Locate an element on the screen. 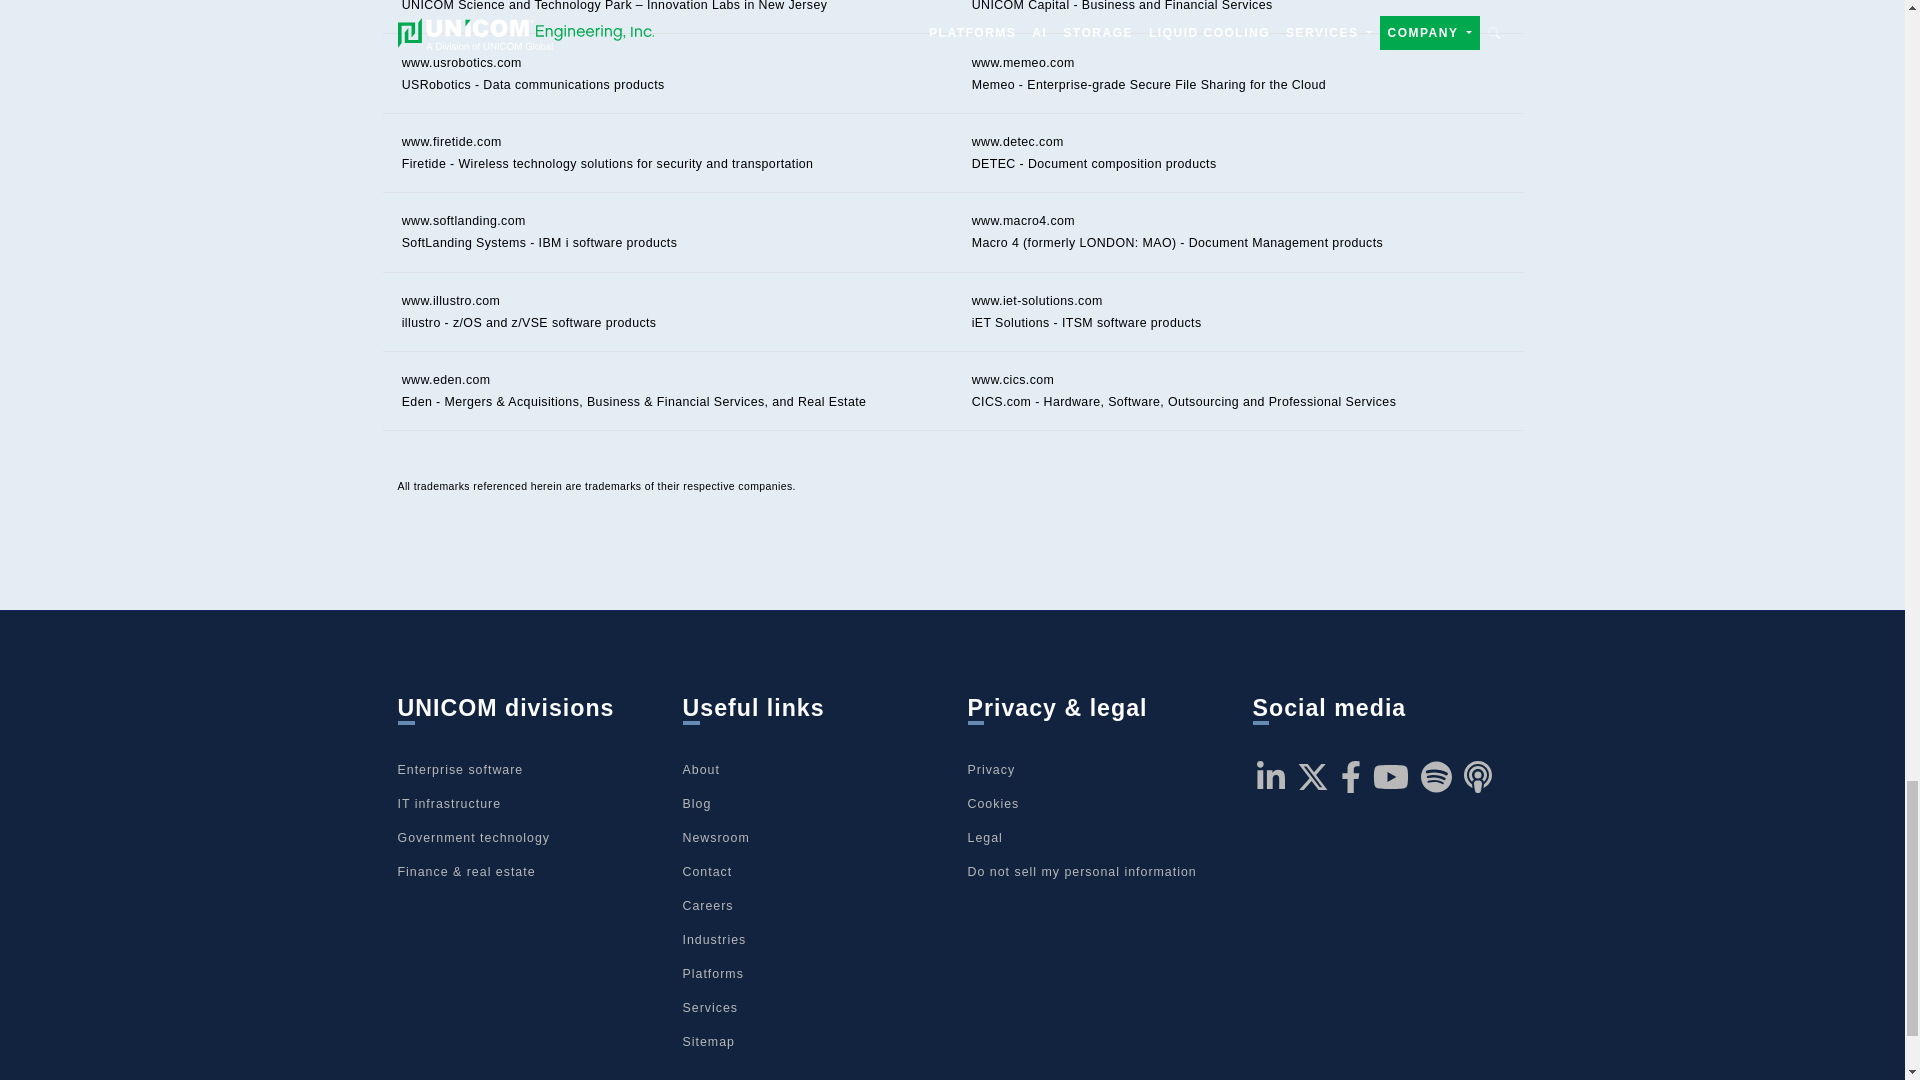 Image resolution: width=1920 pixels, height=1080 pixels. Enterprise software is located at coordinates (460, 769).